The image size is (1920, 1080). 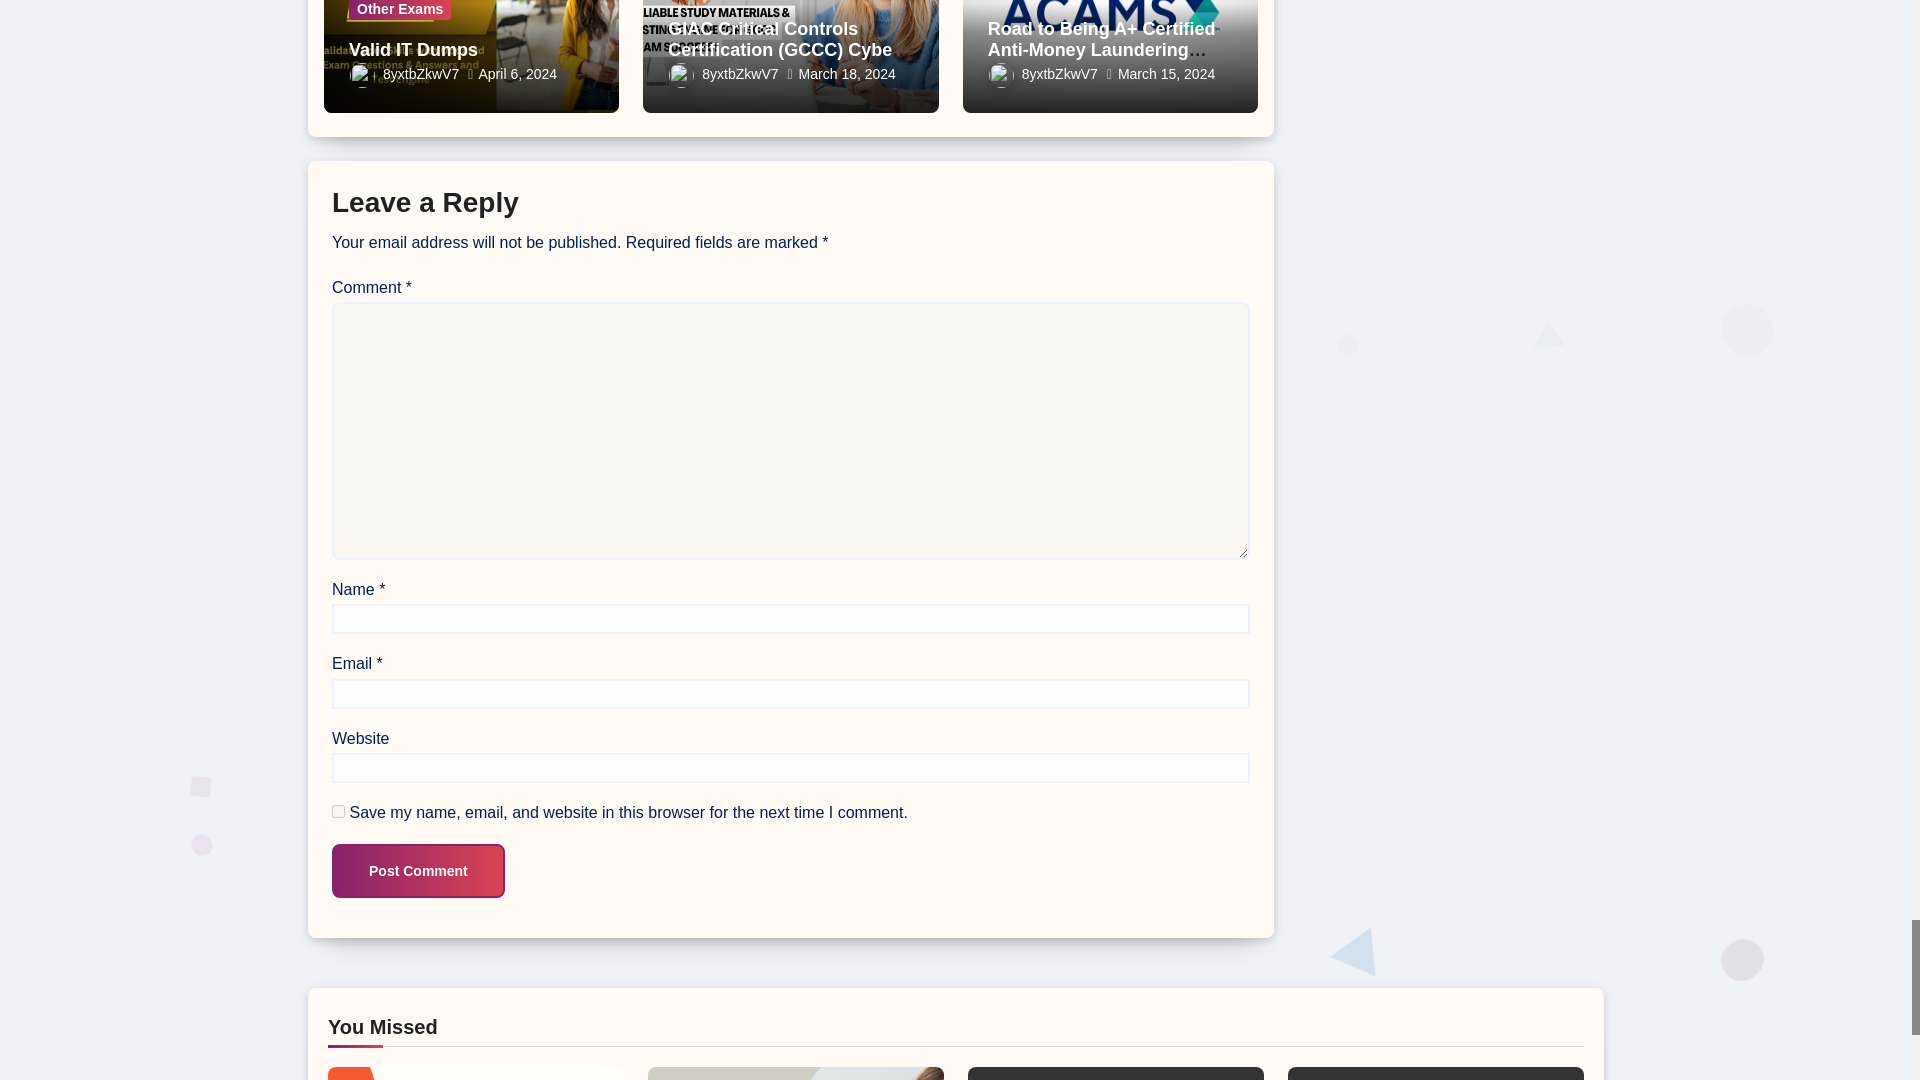 What do you see at coordinates (414, 50) in the screenshot?
I see `Permalink to: Valid IT Dumps` at bounding box center [414, 50].